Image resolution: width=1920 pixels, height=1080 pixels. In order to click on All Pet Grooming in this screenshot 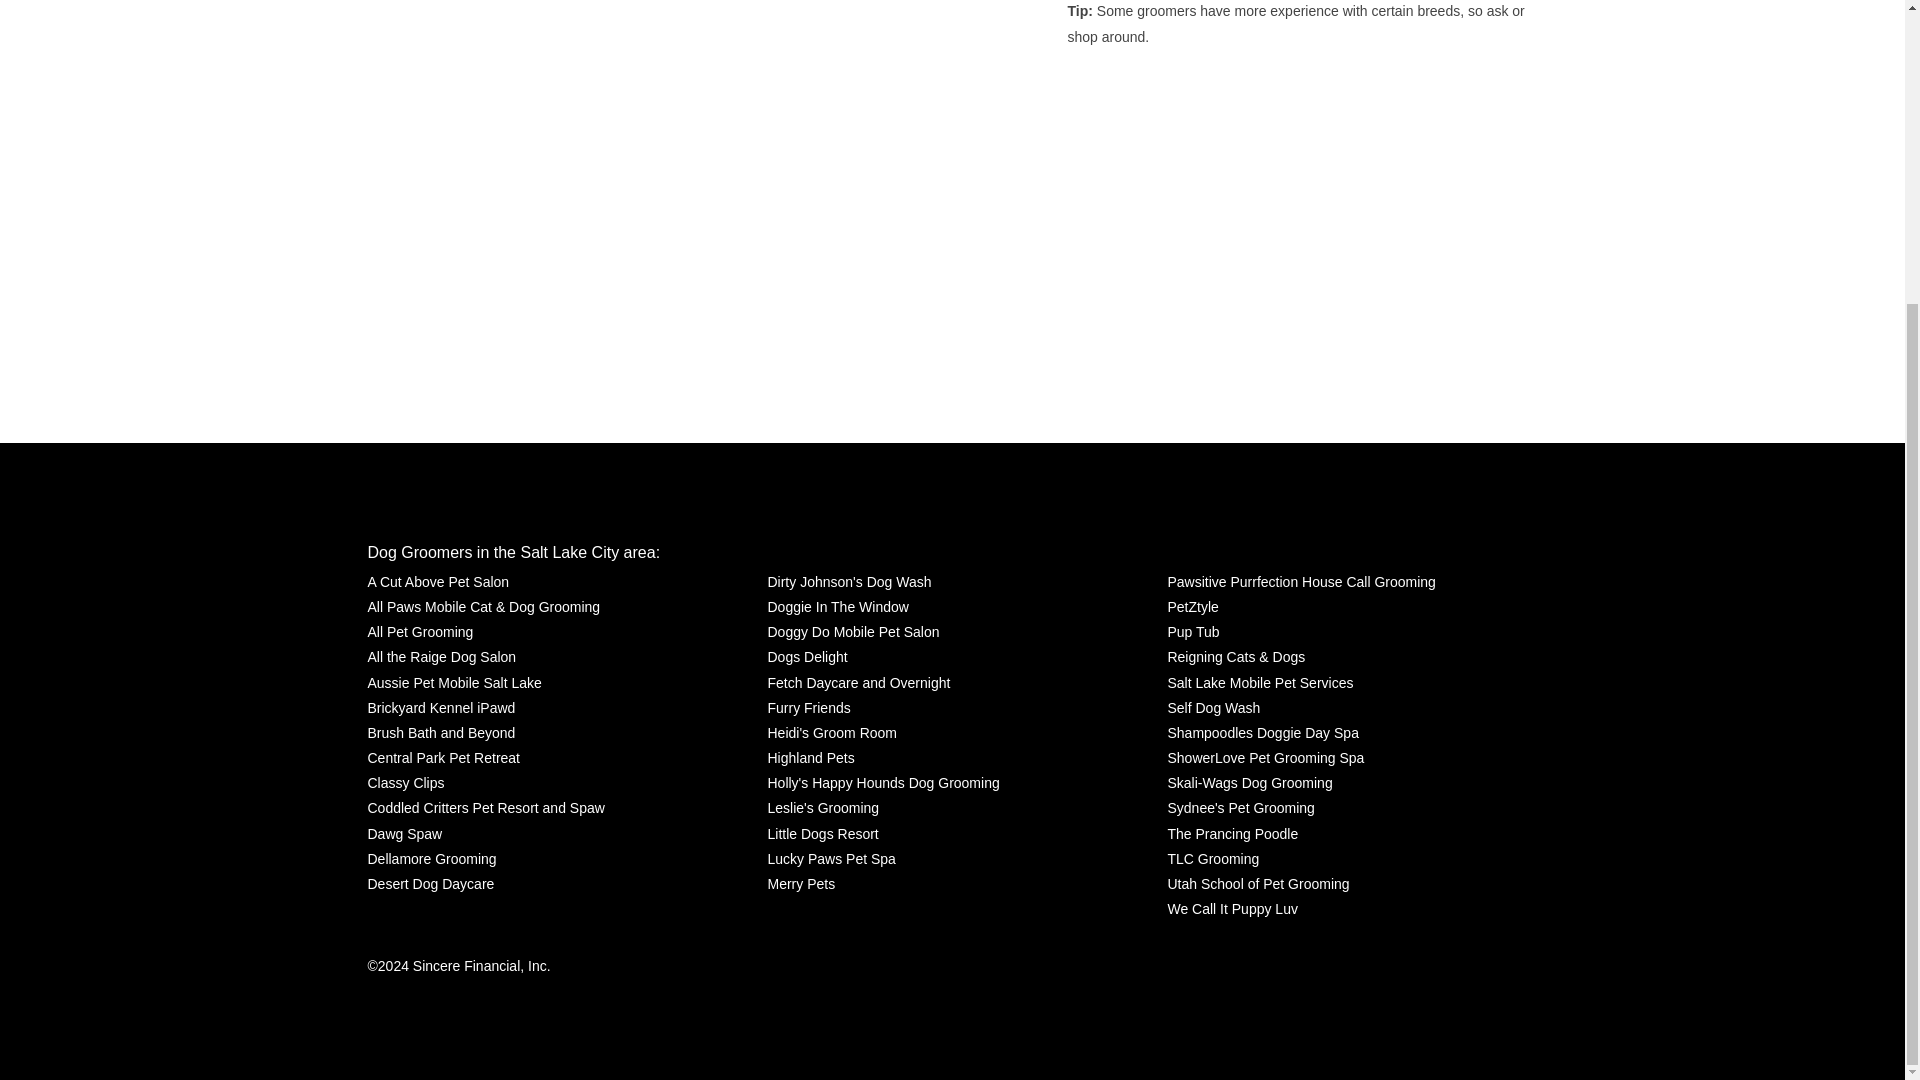, I will do `click(421, 632)`.